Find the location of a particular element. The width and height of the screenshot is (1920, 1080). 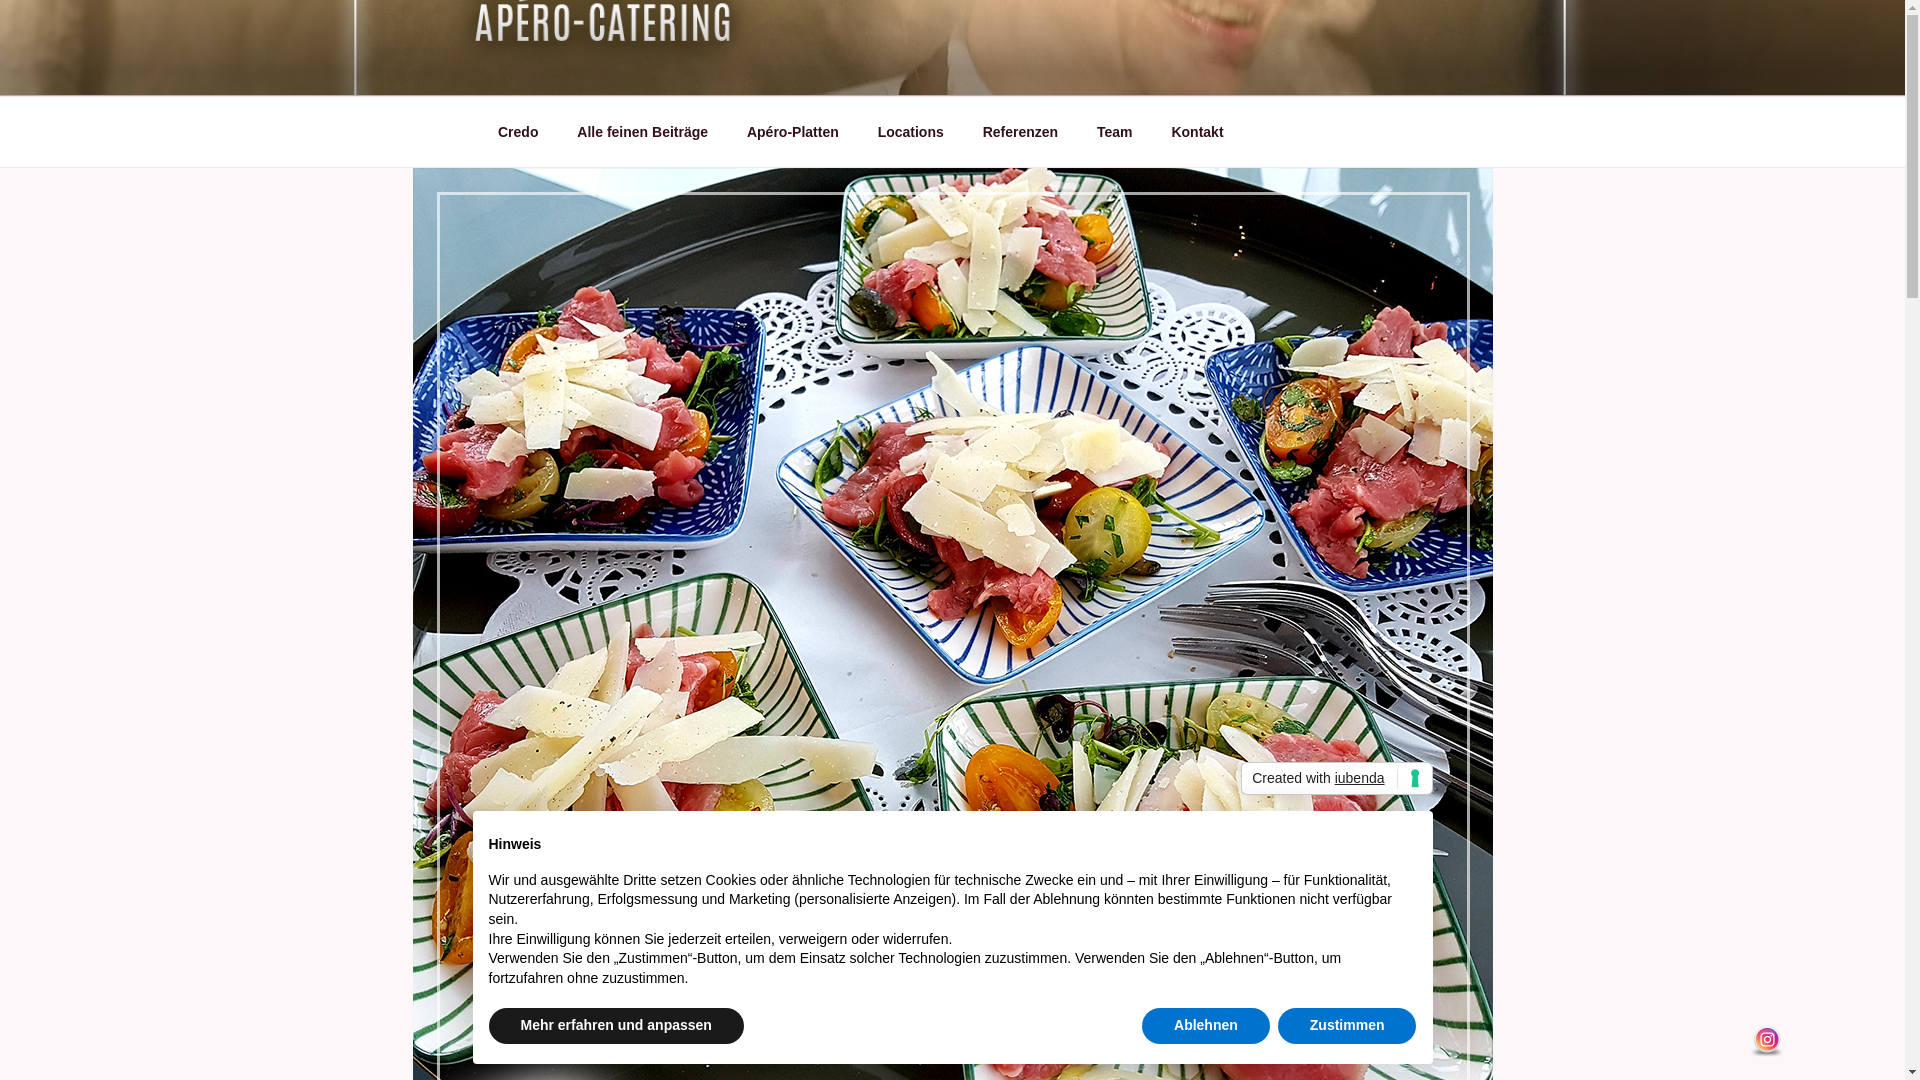

Locations is located at coordinates (910, 132).